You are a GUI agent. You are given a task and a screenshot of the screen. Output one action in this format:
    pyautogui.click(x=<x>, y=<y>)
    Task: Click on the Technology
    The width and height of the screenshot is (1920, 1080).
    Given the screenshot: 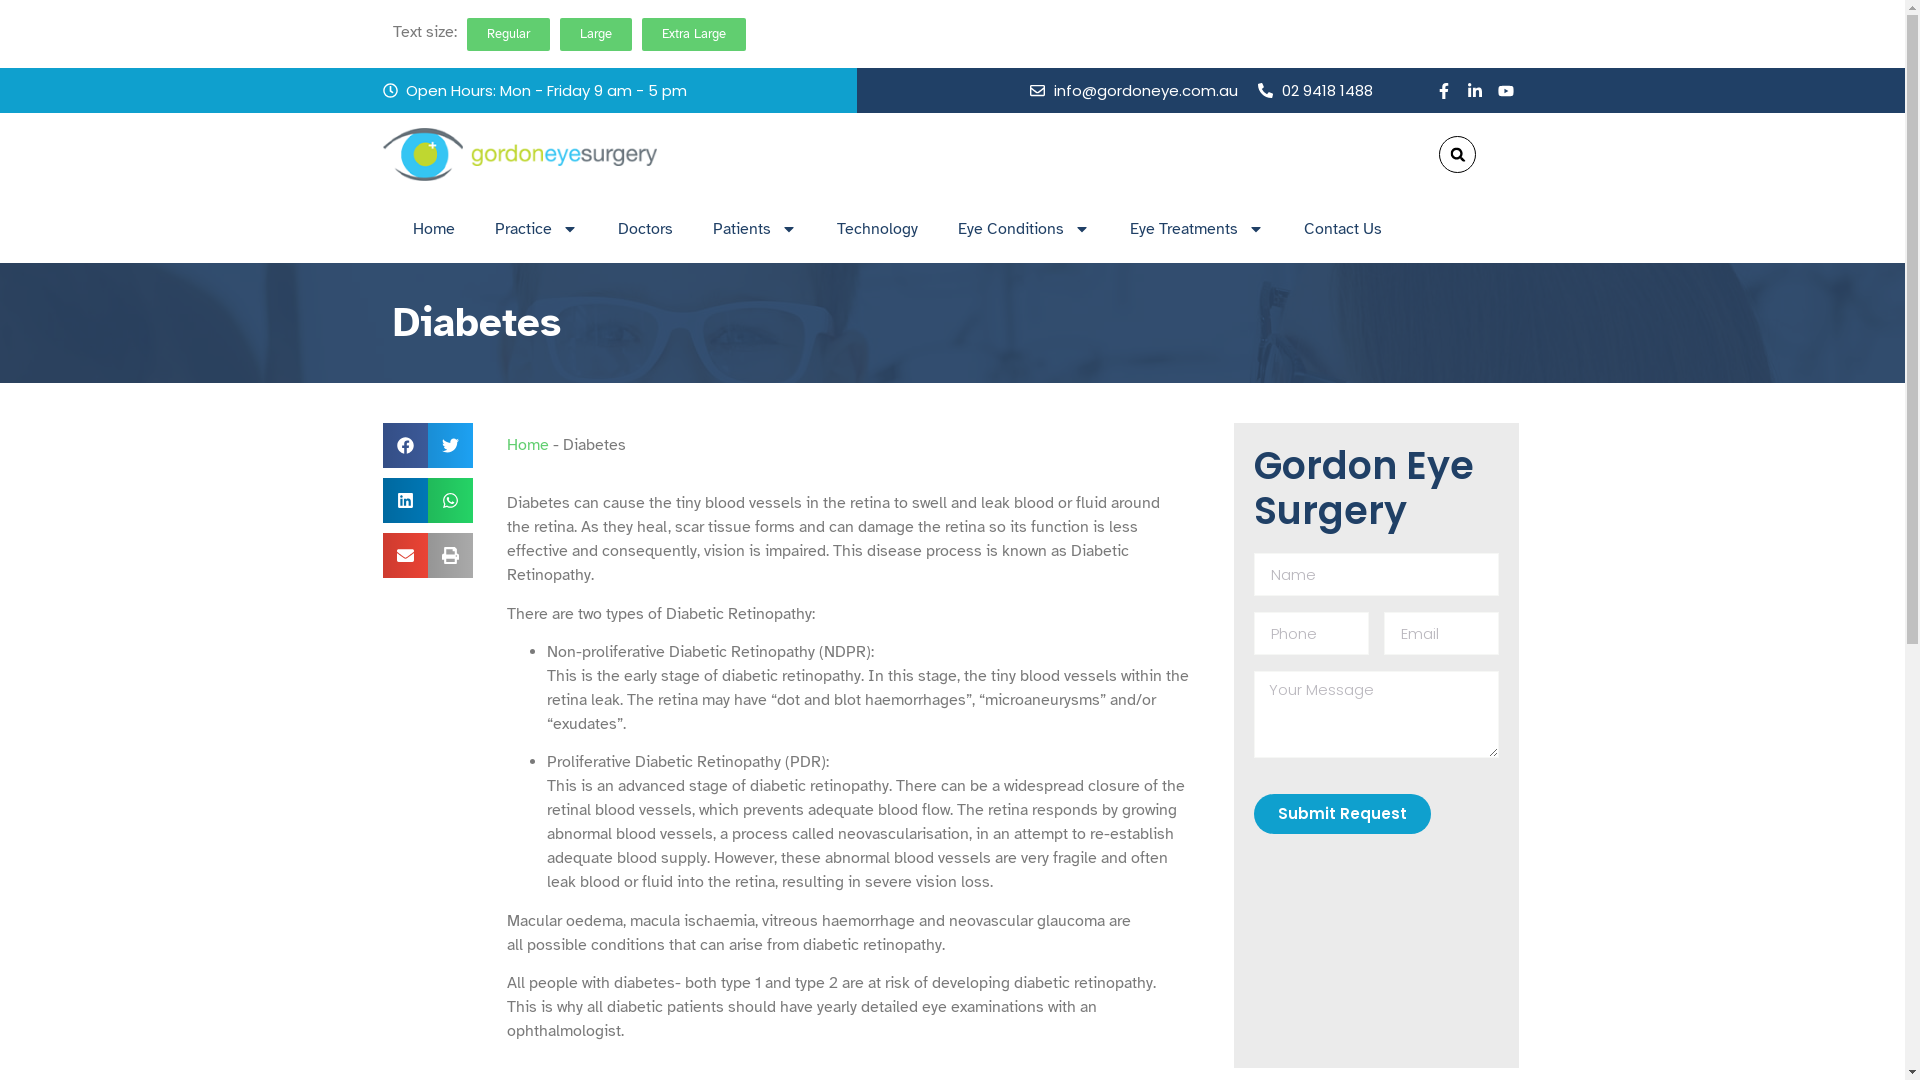 What is the action you would take?
    pyautogui.click(x=876, y=229)
    